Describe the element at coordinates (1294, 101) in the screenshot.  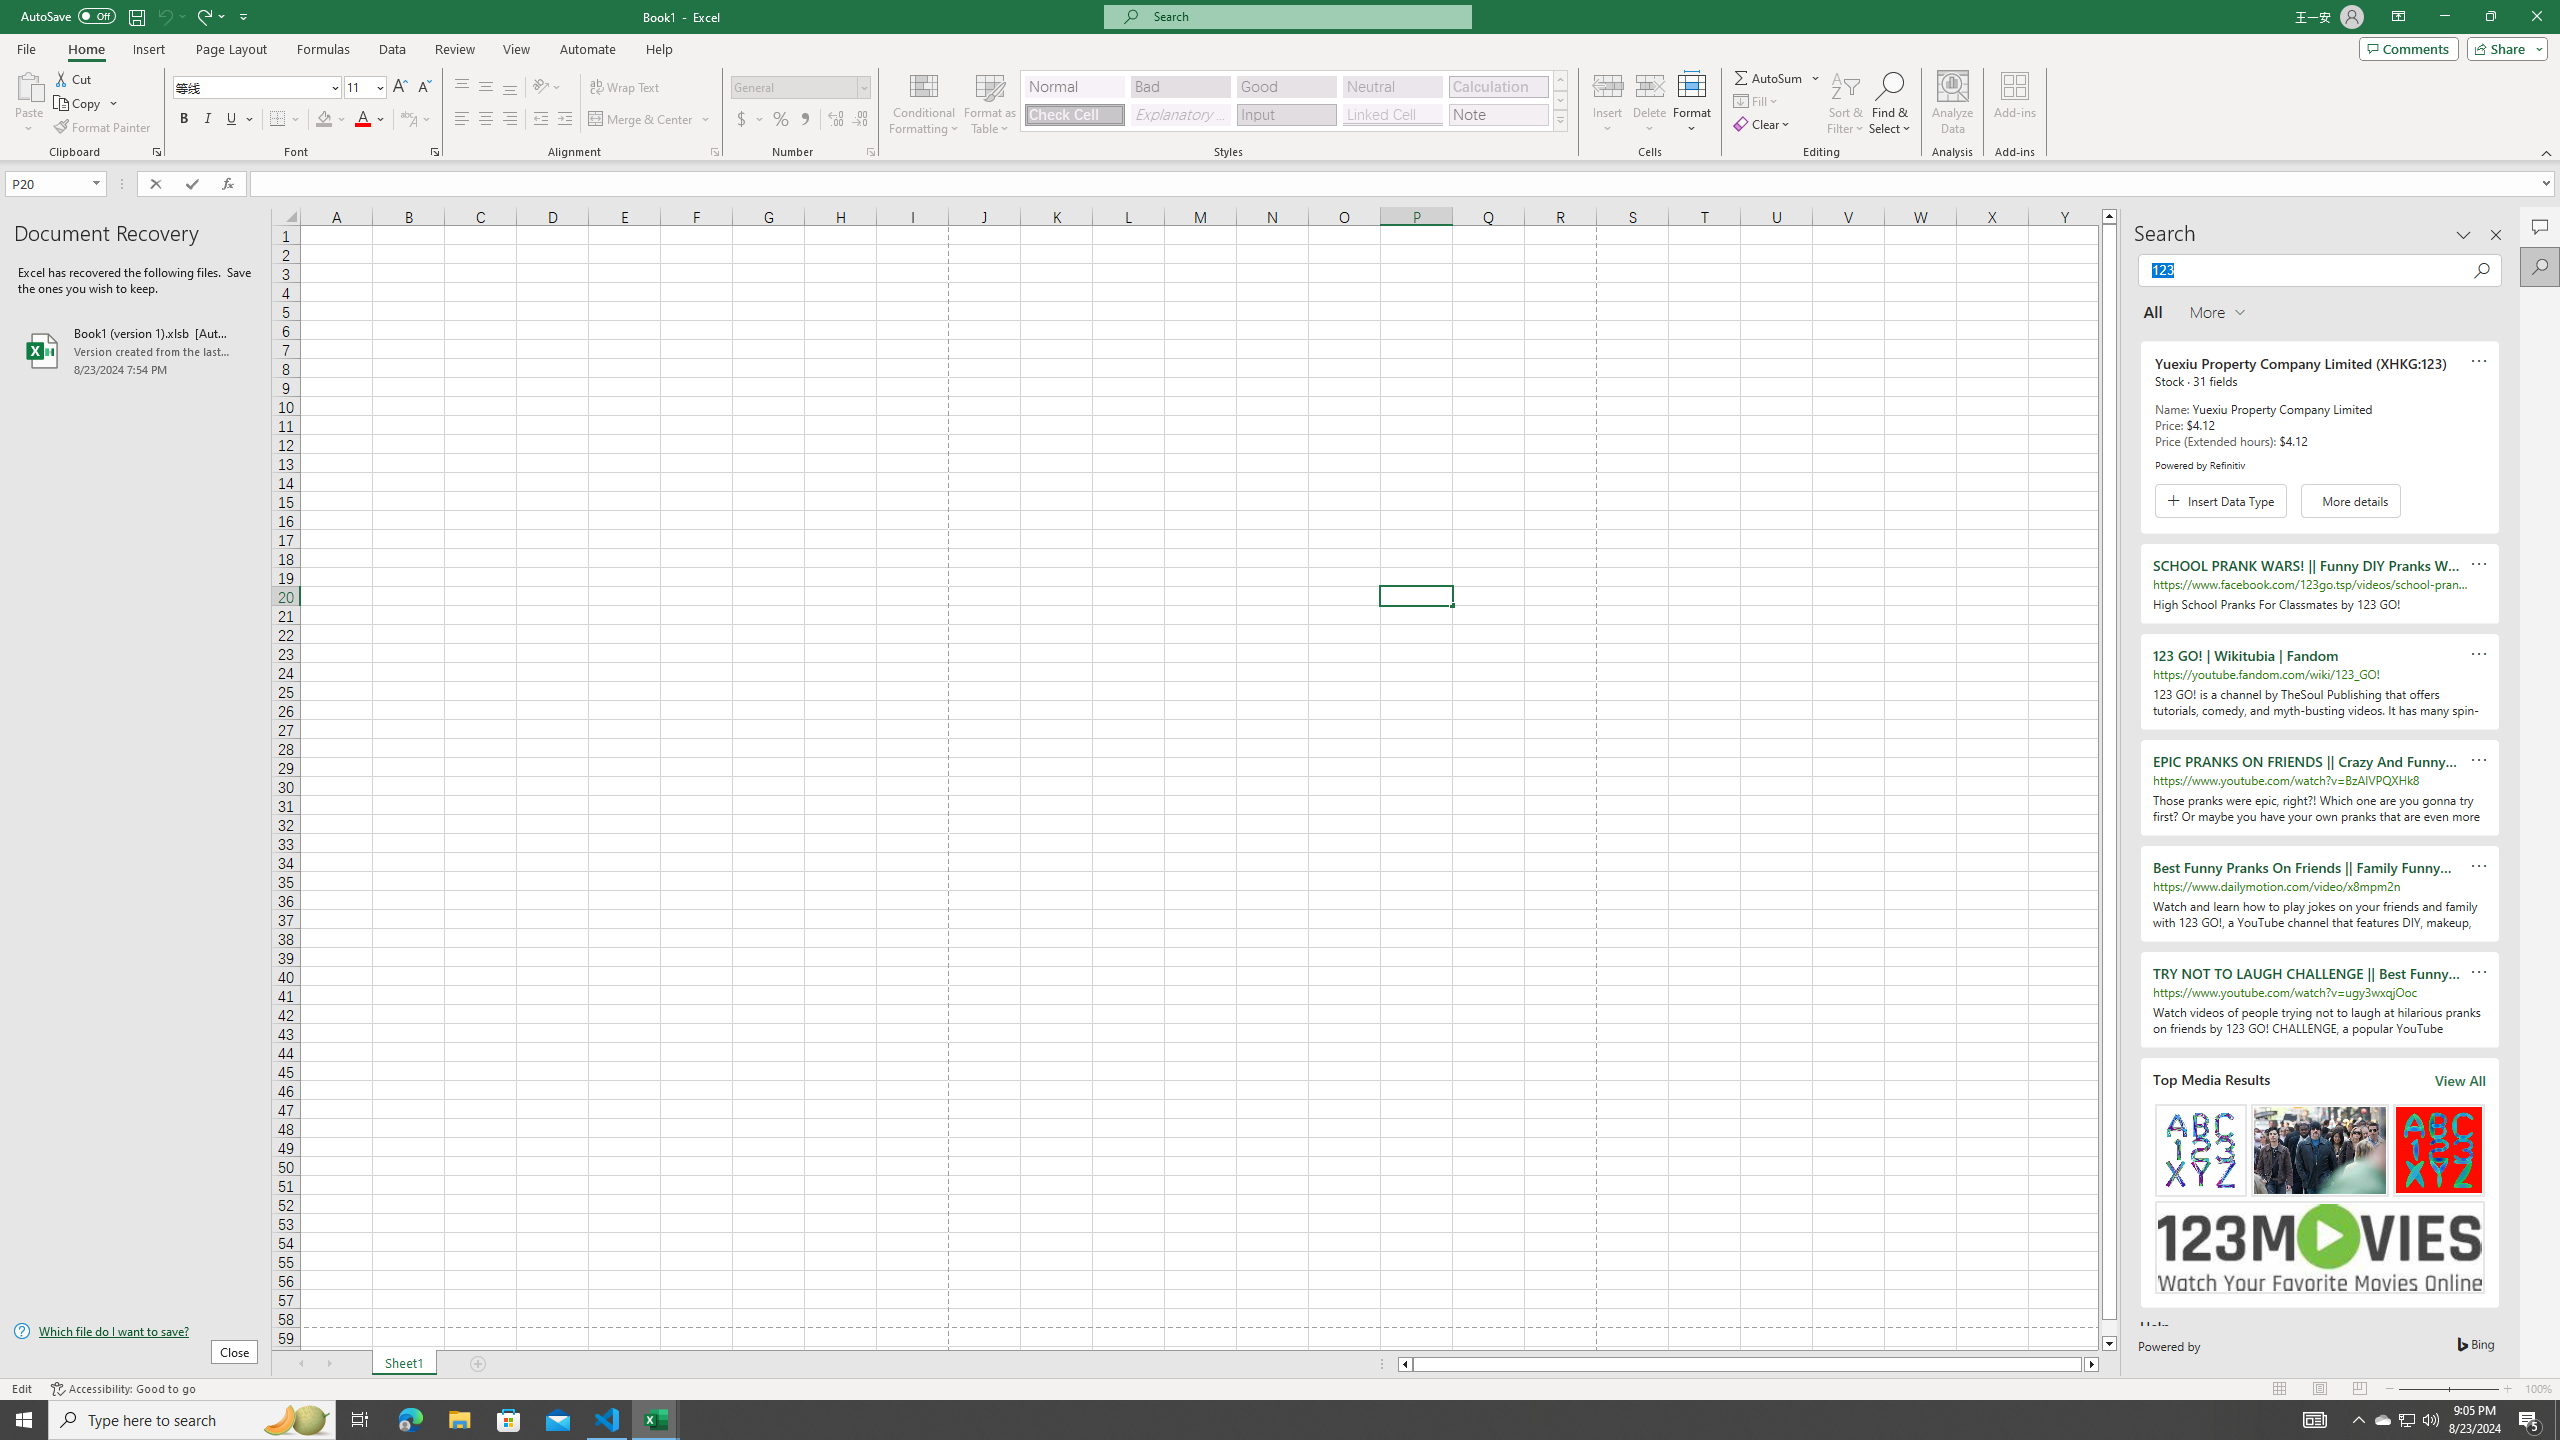
I see `AutomationID: CellStylesGallery` at that location.